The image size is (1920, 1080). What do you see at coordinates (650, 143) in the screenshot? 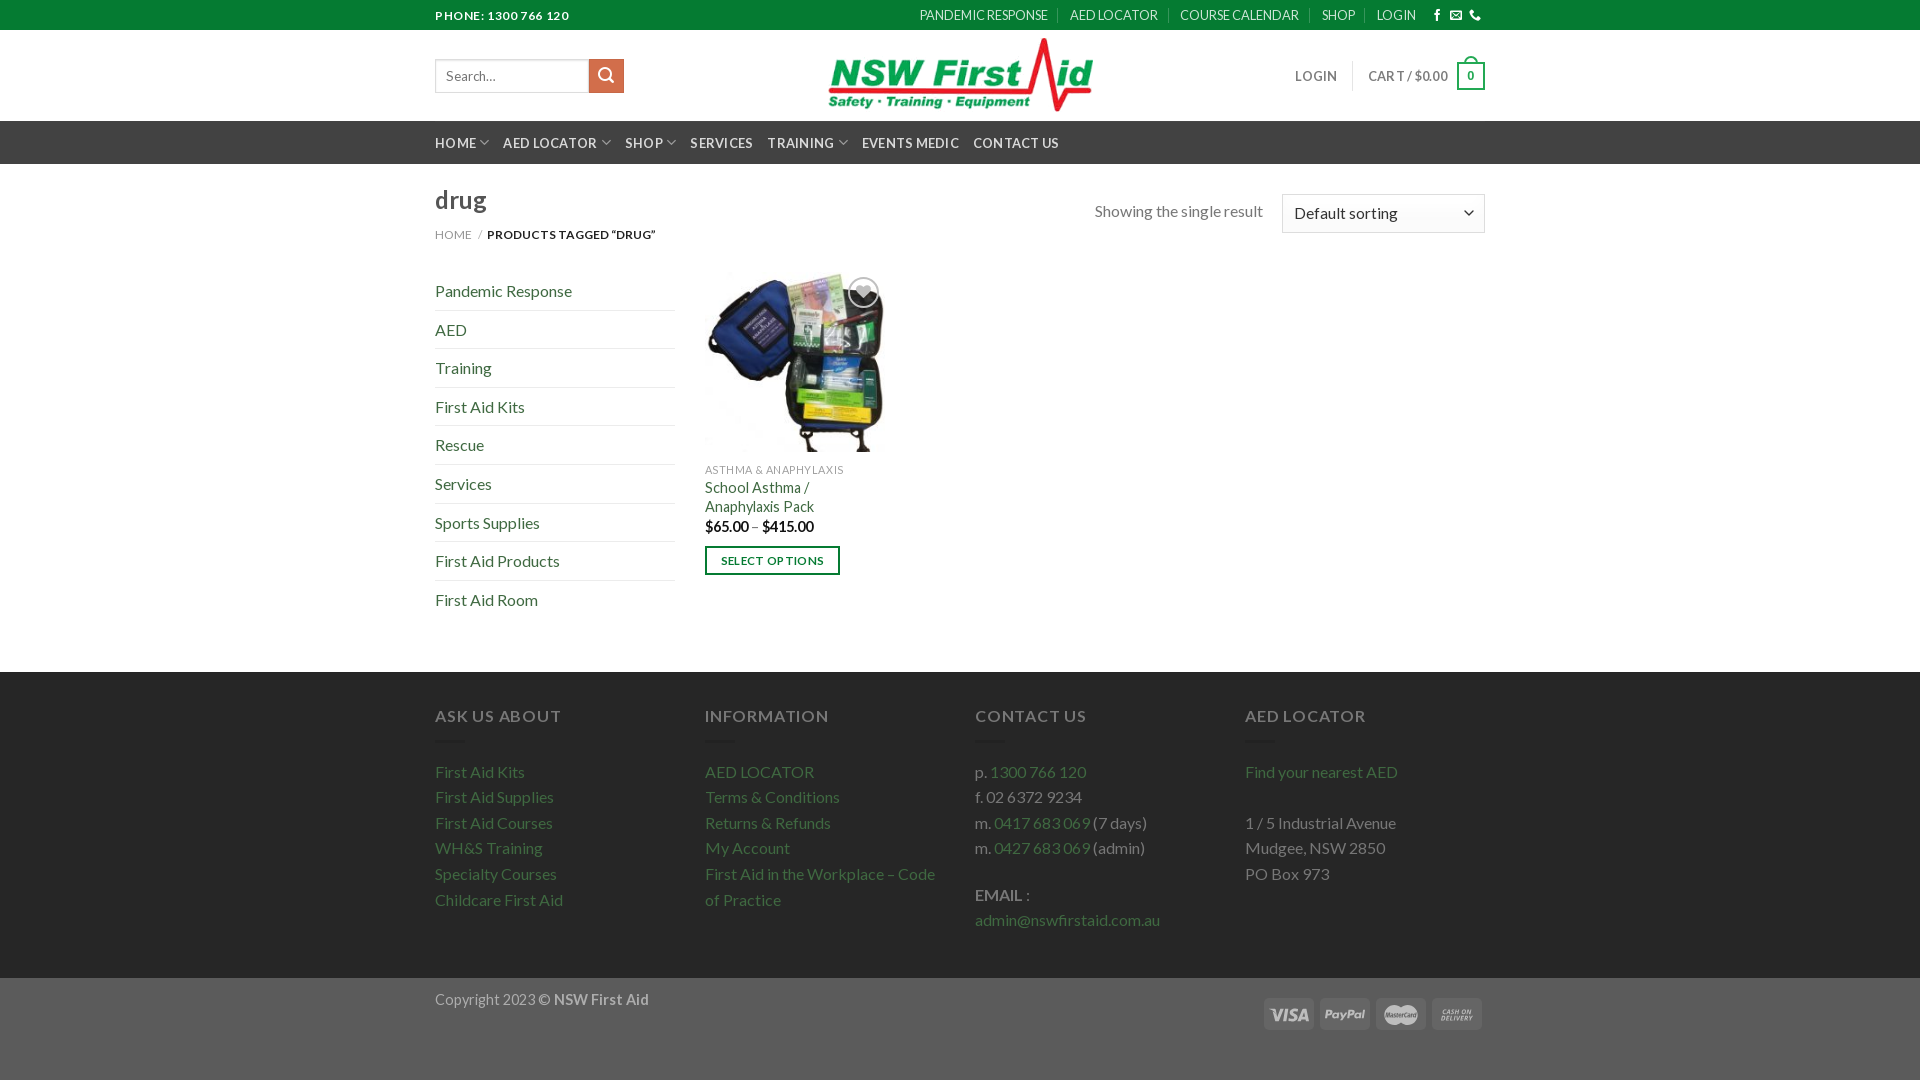
I see `SHOP` at bounding box center [650, 143].